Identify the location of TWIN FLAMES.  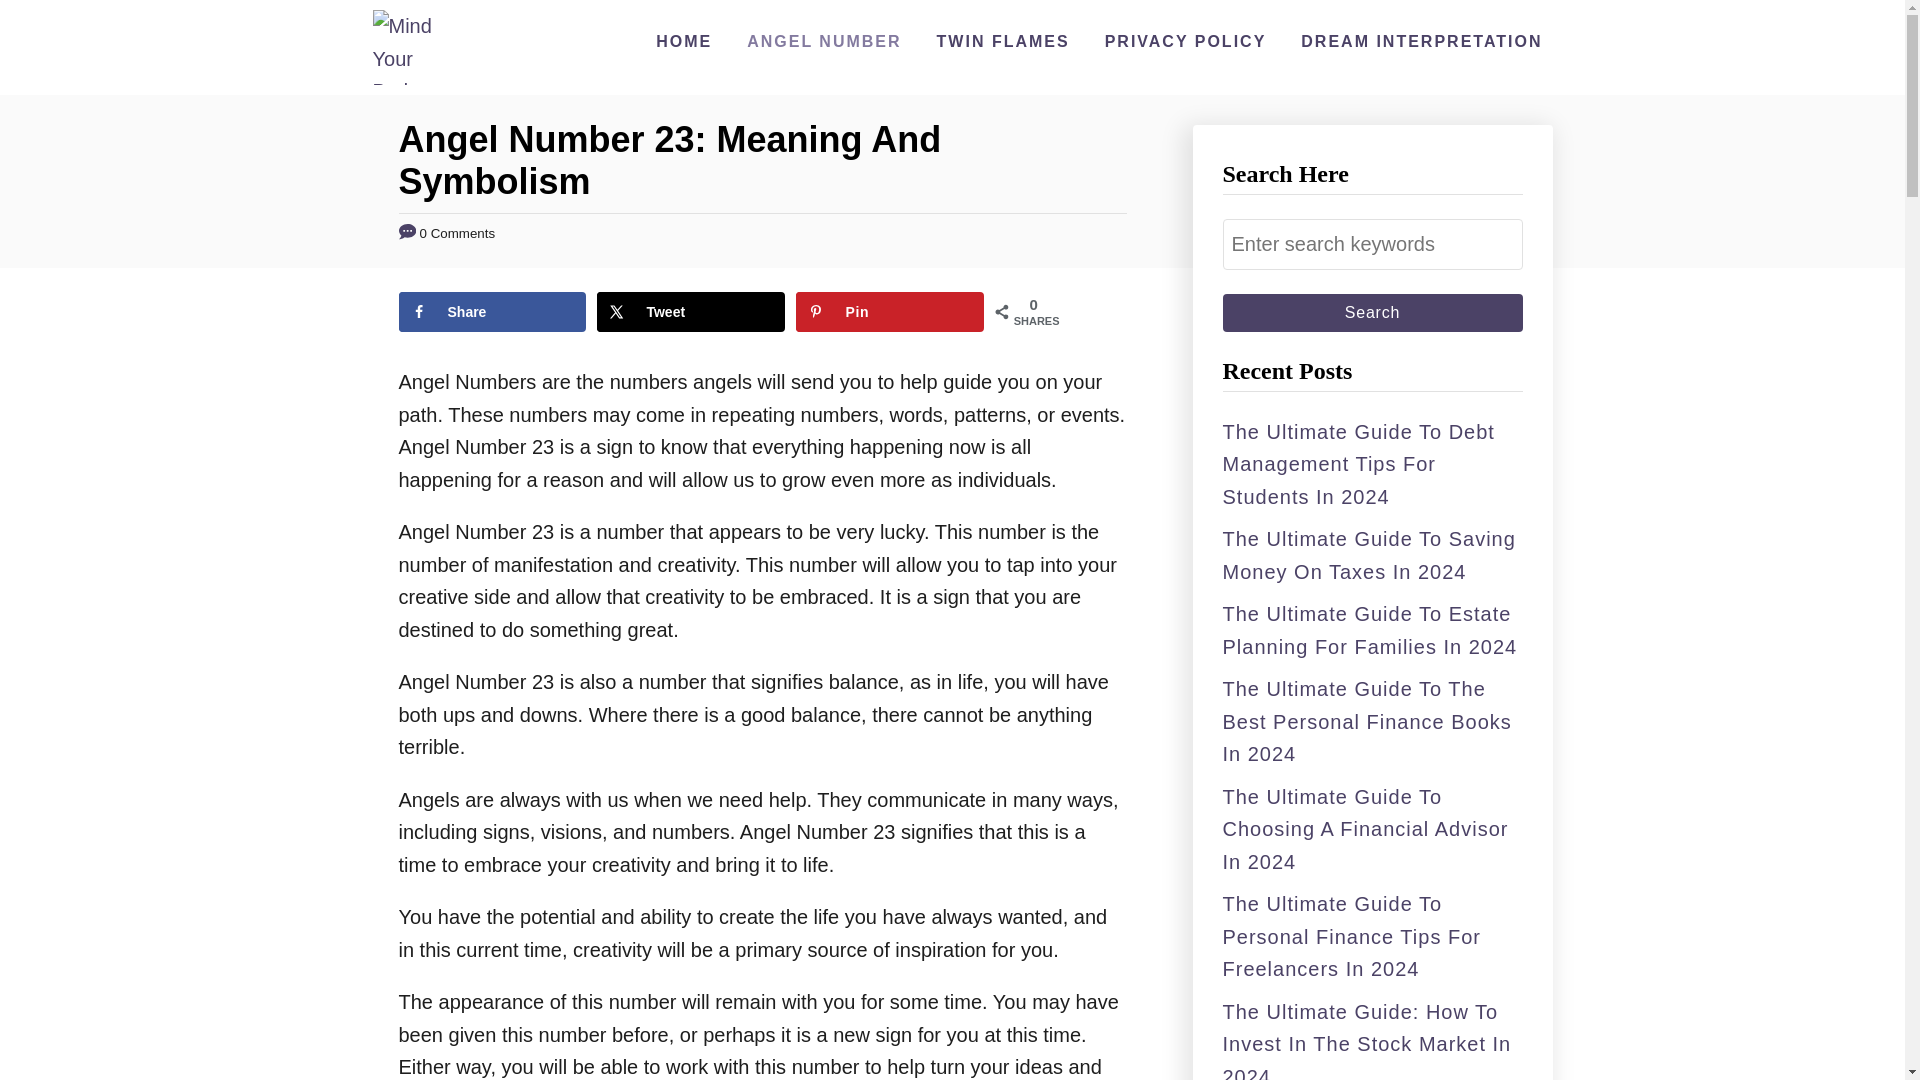
(1003, 41).